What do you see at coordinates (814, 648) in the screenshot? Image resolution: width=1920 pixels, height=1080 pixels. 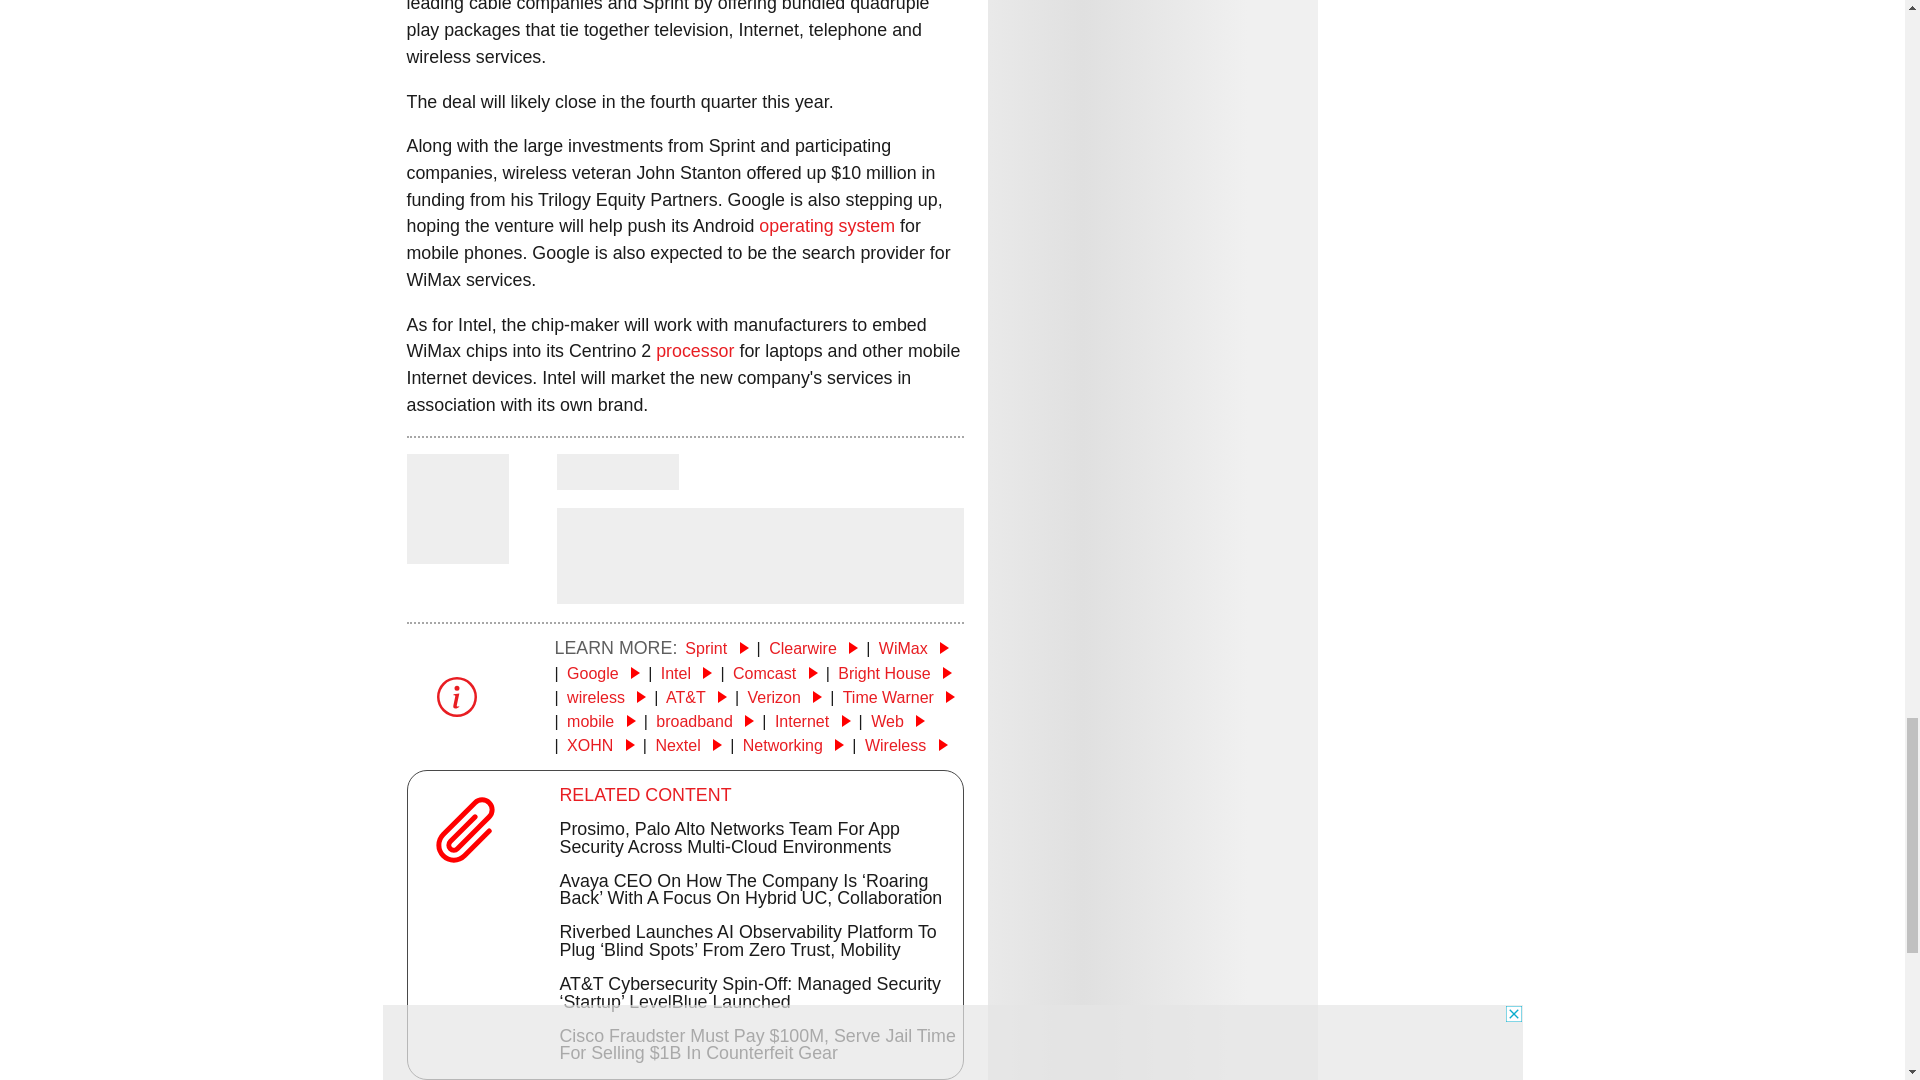 I see `Clearwire` at bounding box center [814, 648].